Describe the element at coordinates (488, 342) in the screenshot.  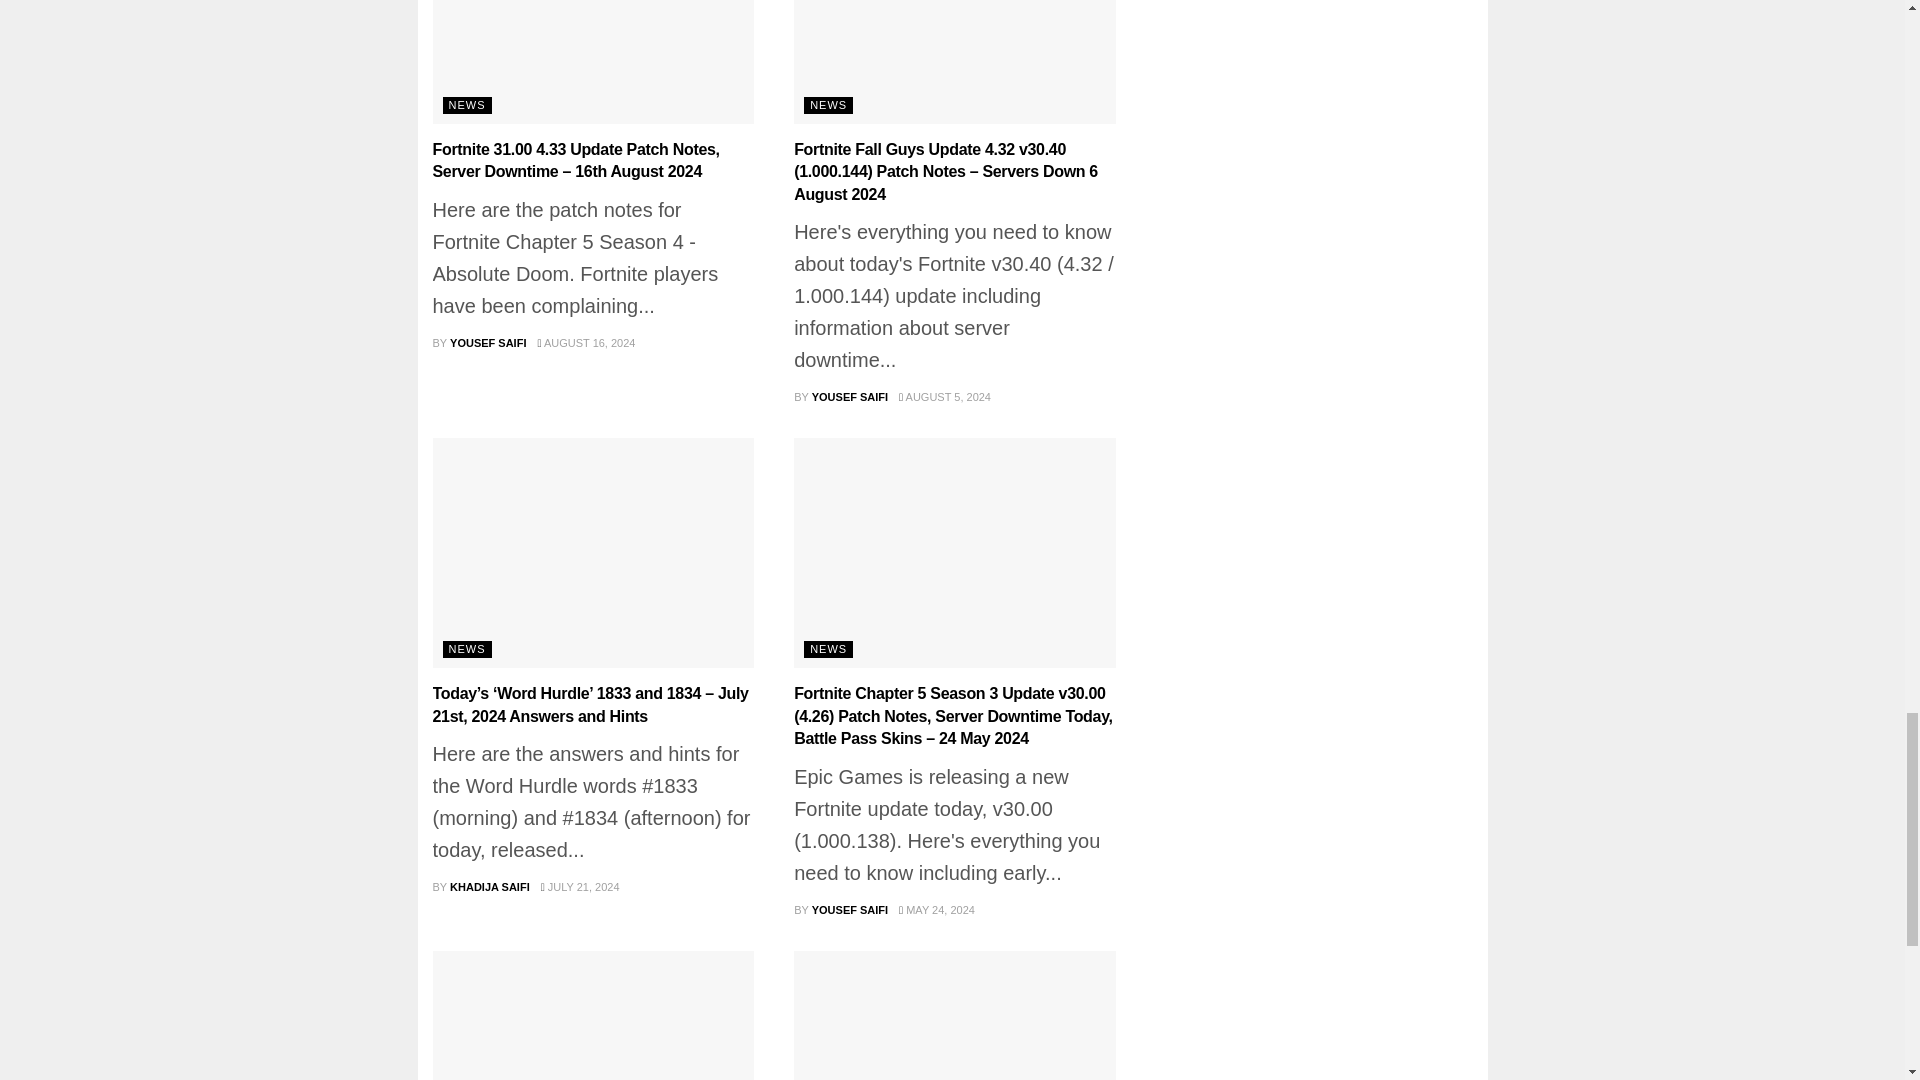
I see `YOUSEF SAIFI` at that location.